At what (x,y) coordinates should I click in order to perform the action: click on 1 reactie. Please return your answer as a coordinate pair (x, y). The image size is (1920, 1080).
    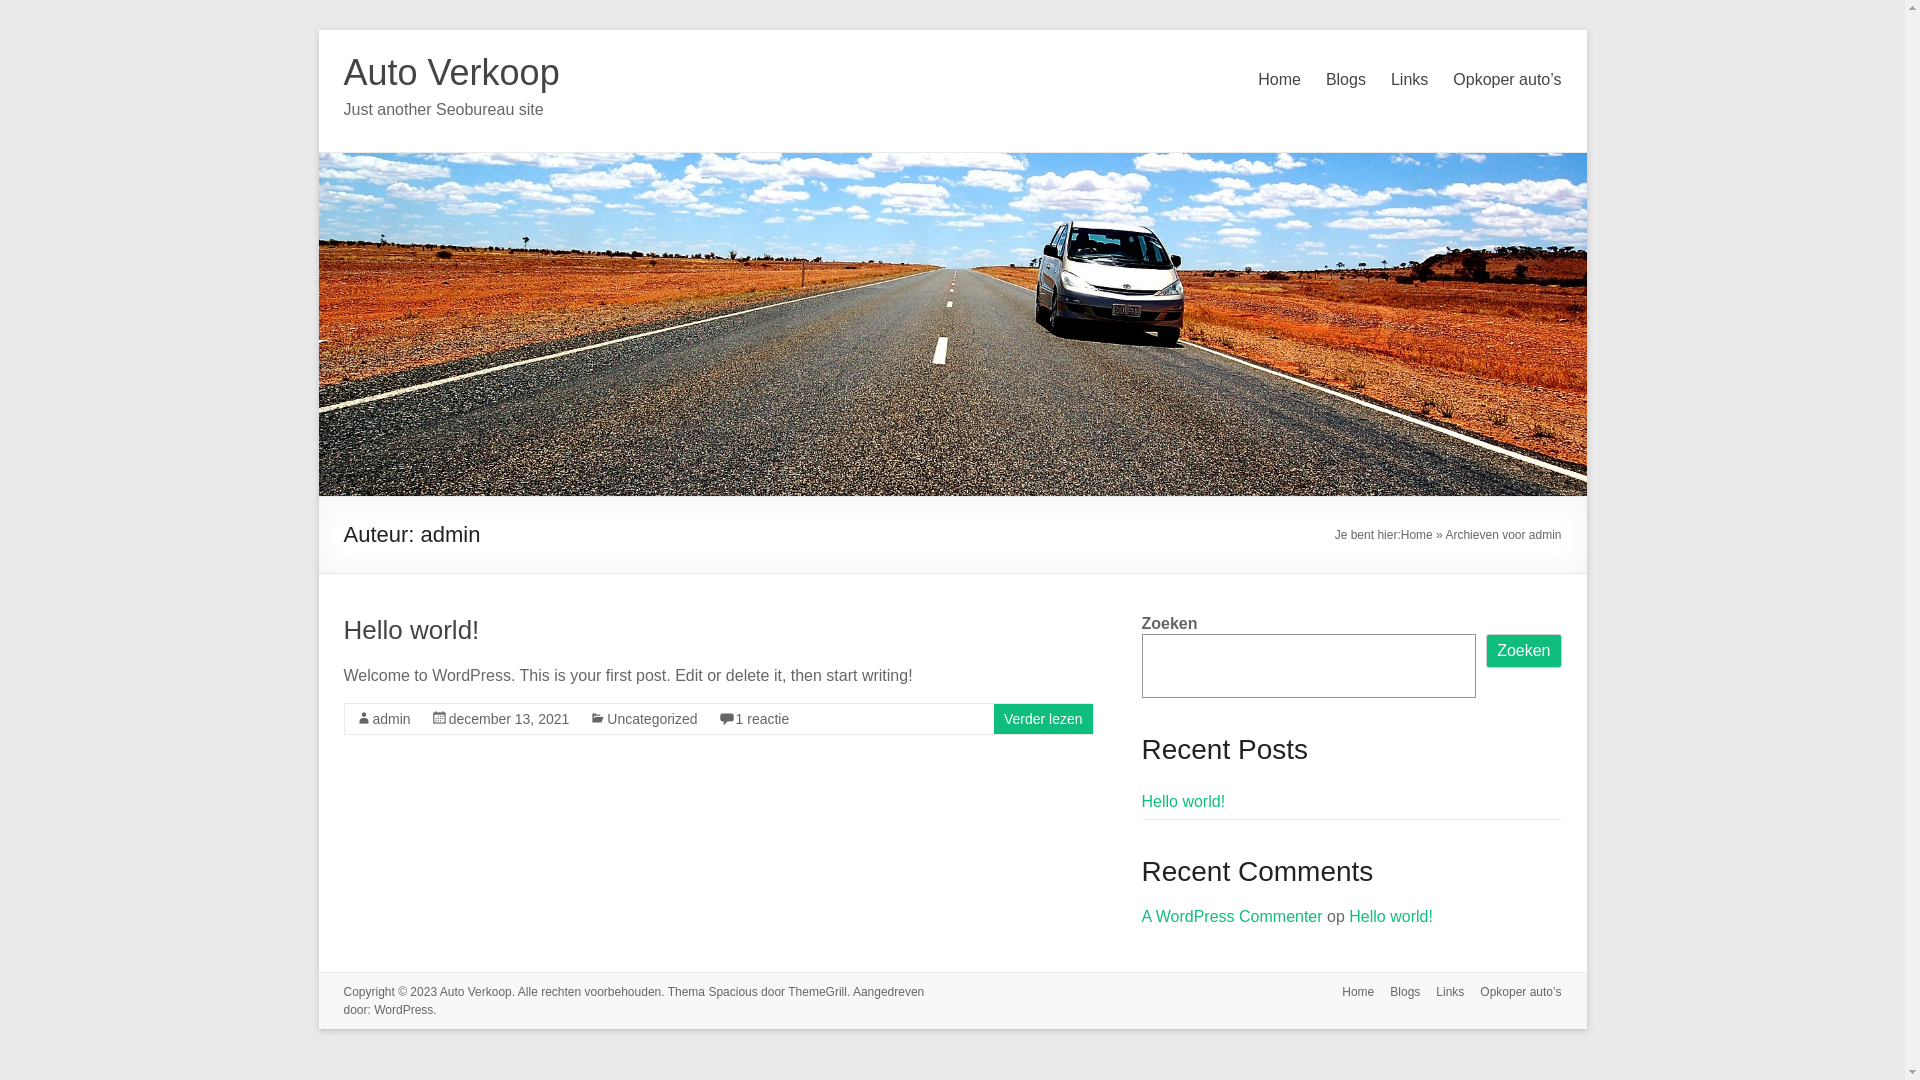
    Looking at the image, I should click on (763, 719).